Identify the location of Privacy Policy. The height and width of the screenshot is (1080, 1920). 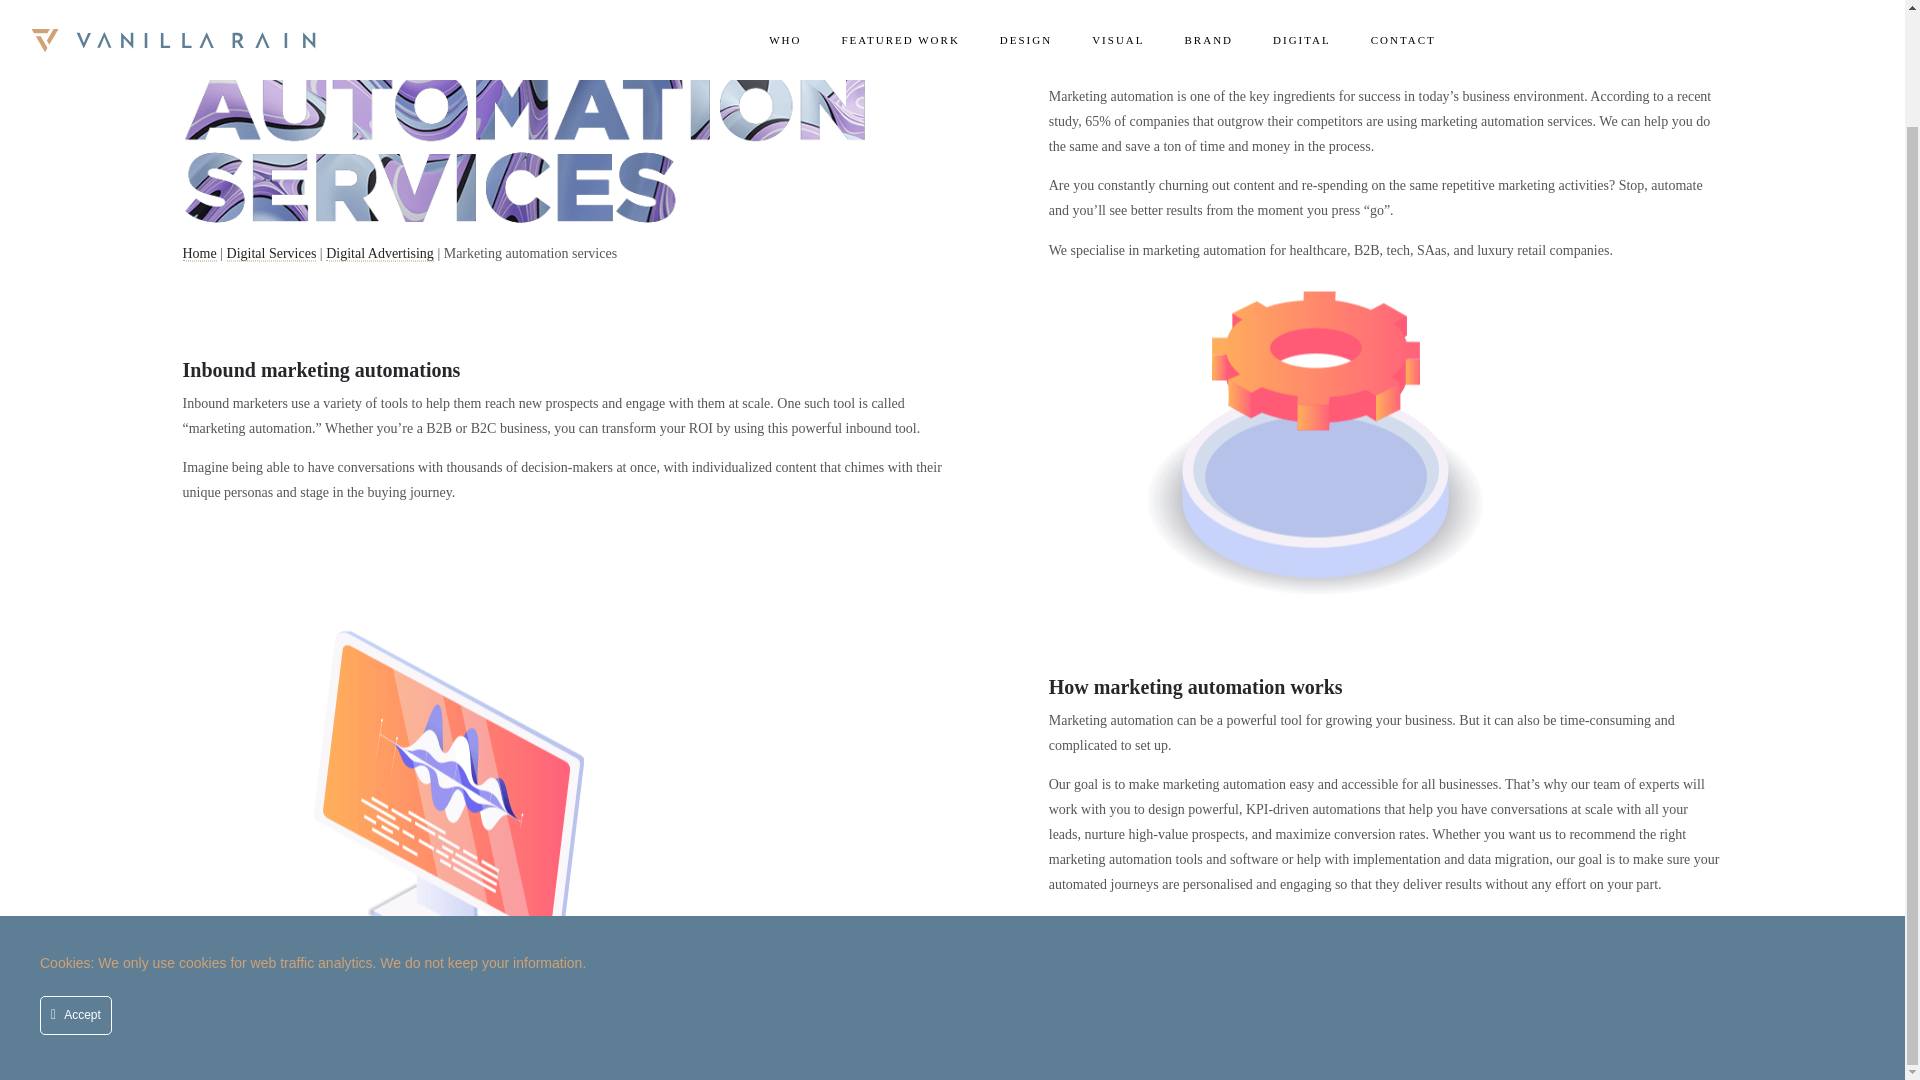
(580, 1030).